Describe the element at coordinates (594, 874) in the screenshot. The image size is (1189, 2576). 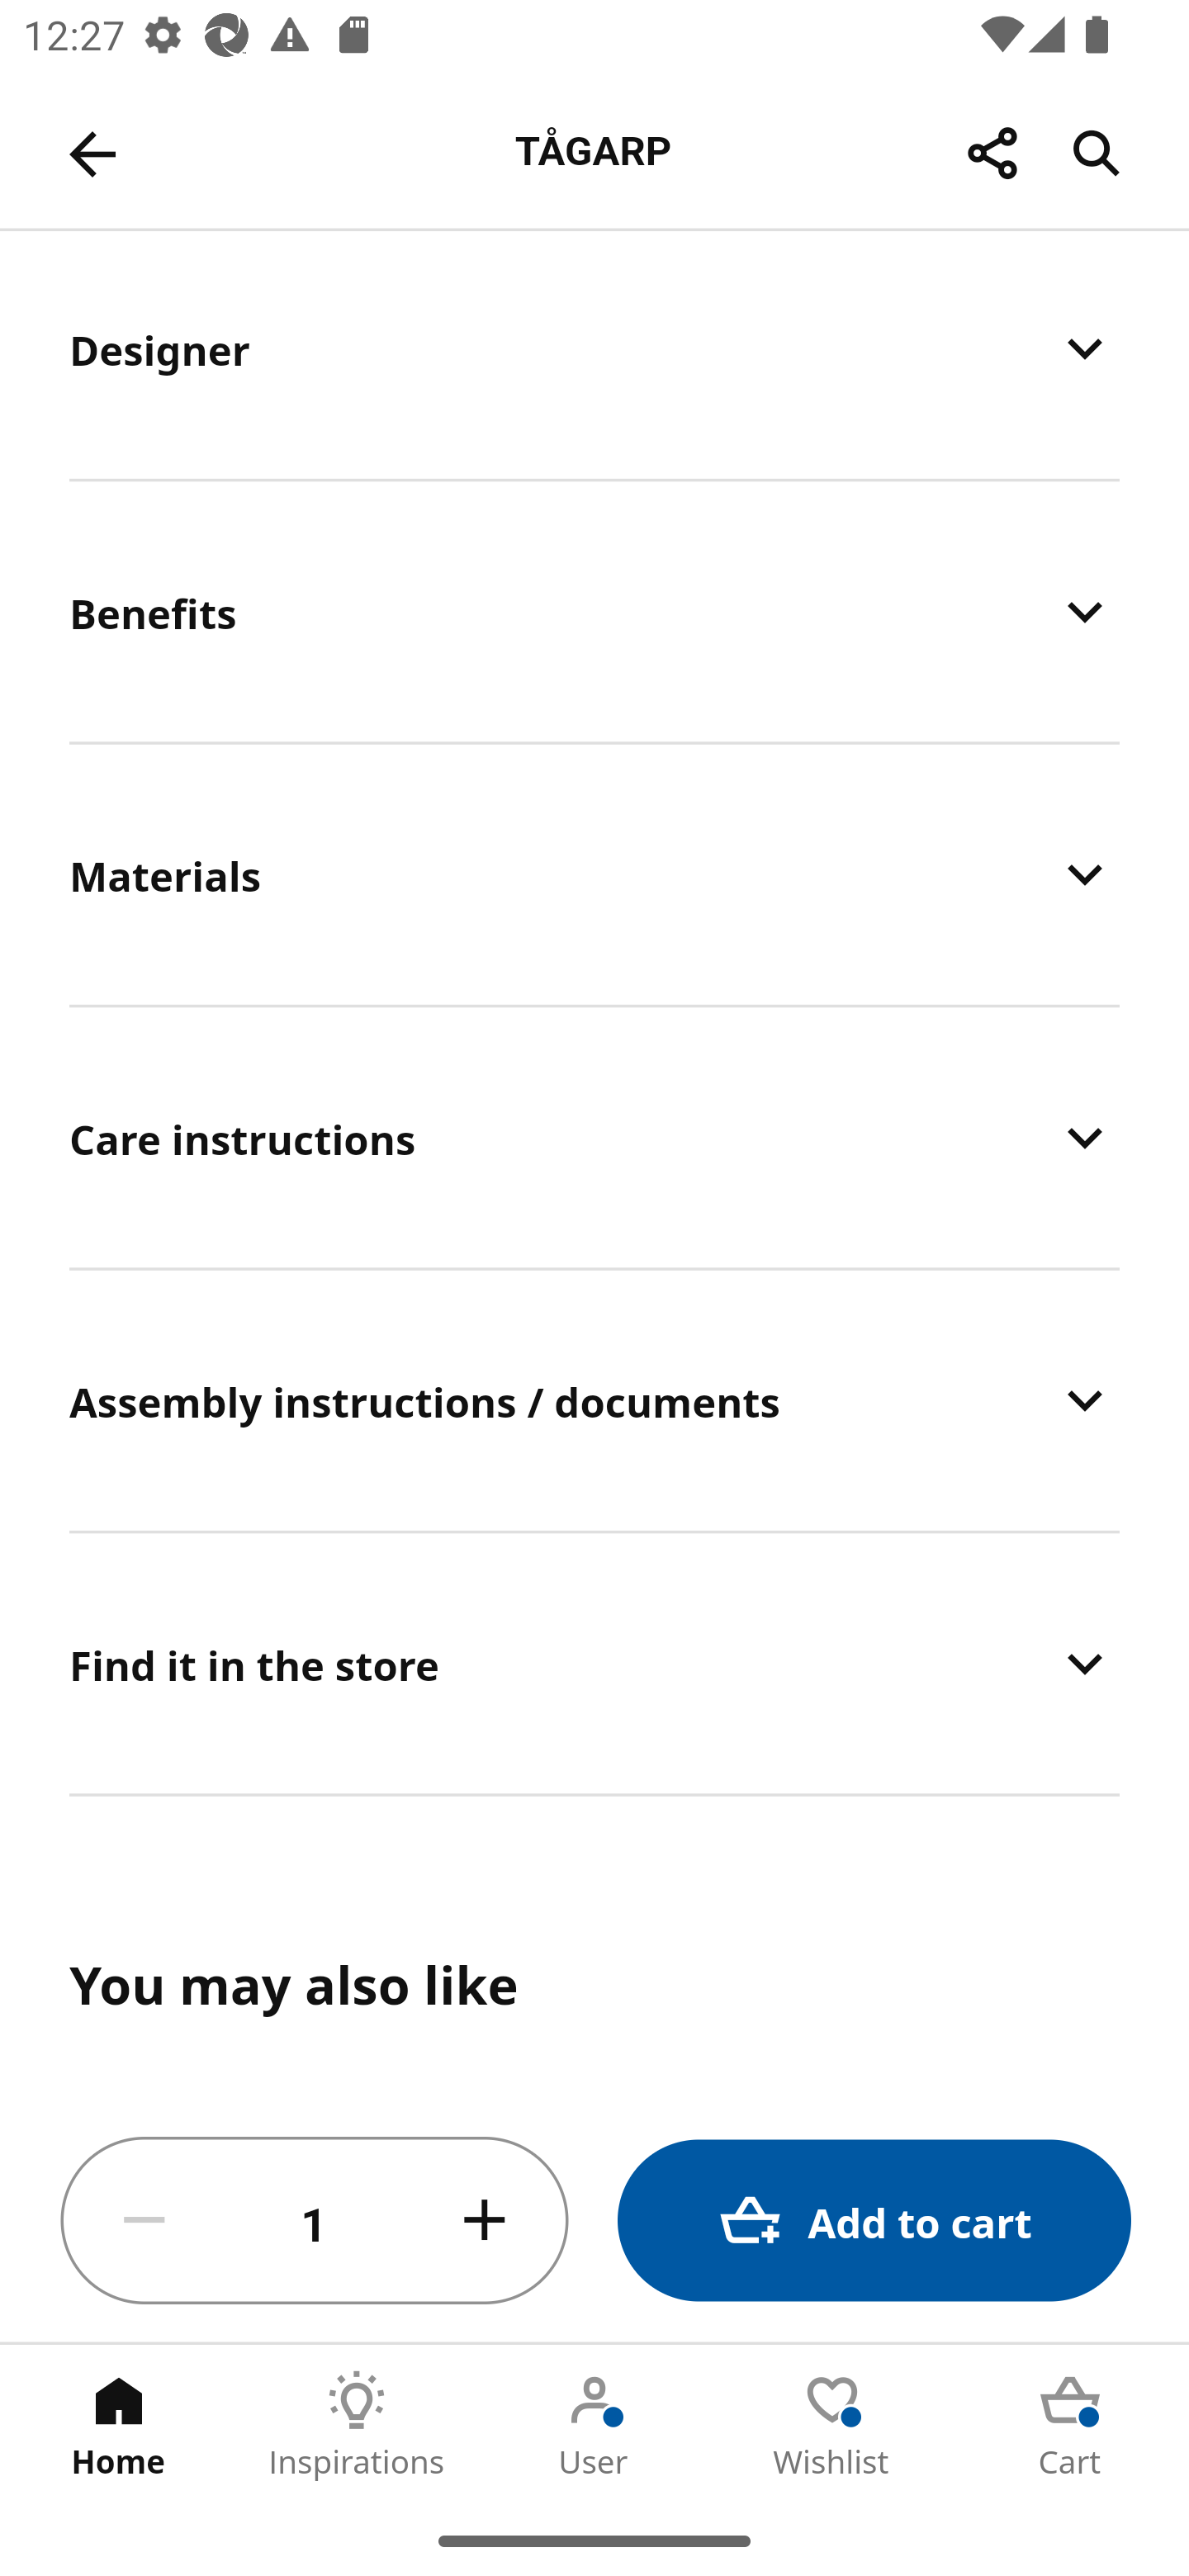
I see `Materials` at that location.